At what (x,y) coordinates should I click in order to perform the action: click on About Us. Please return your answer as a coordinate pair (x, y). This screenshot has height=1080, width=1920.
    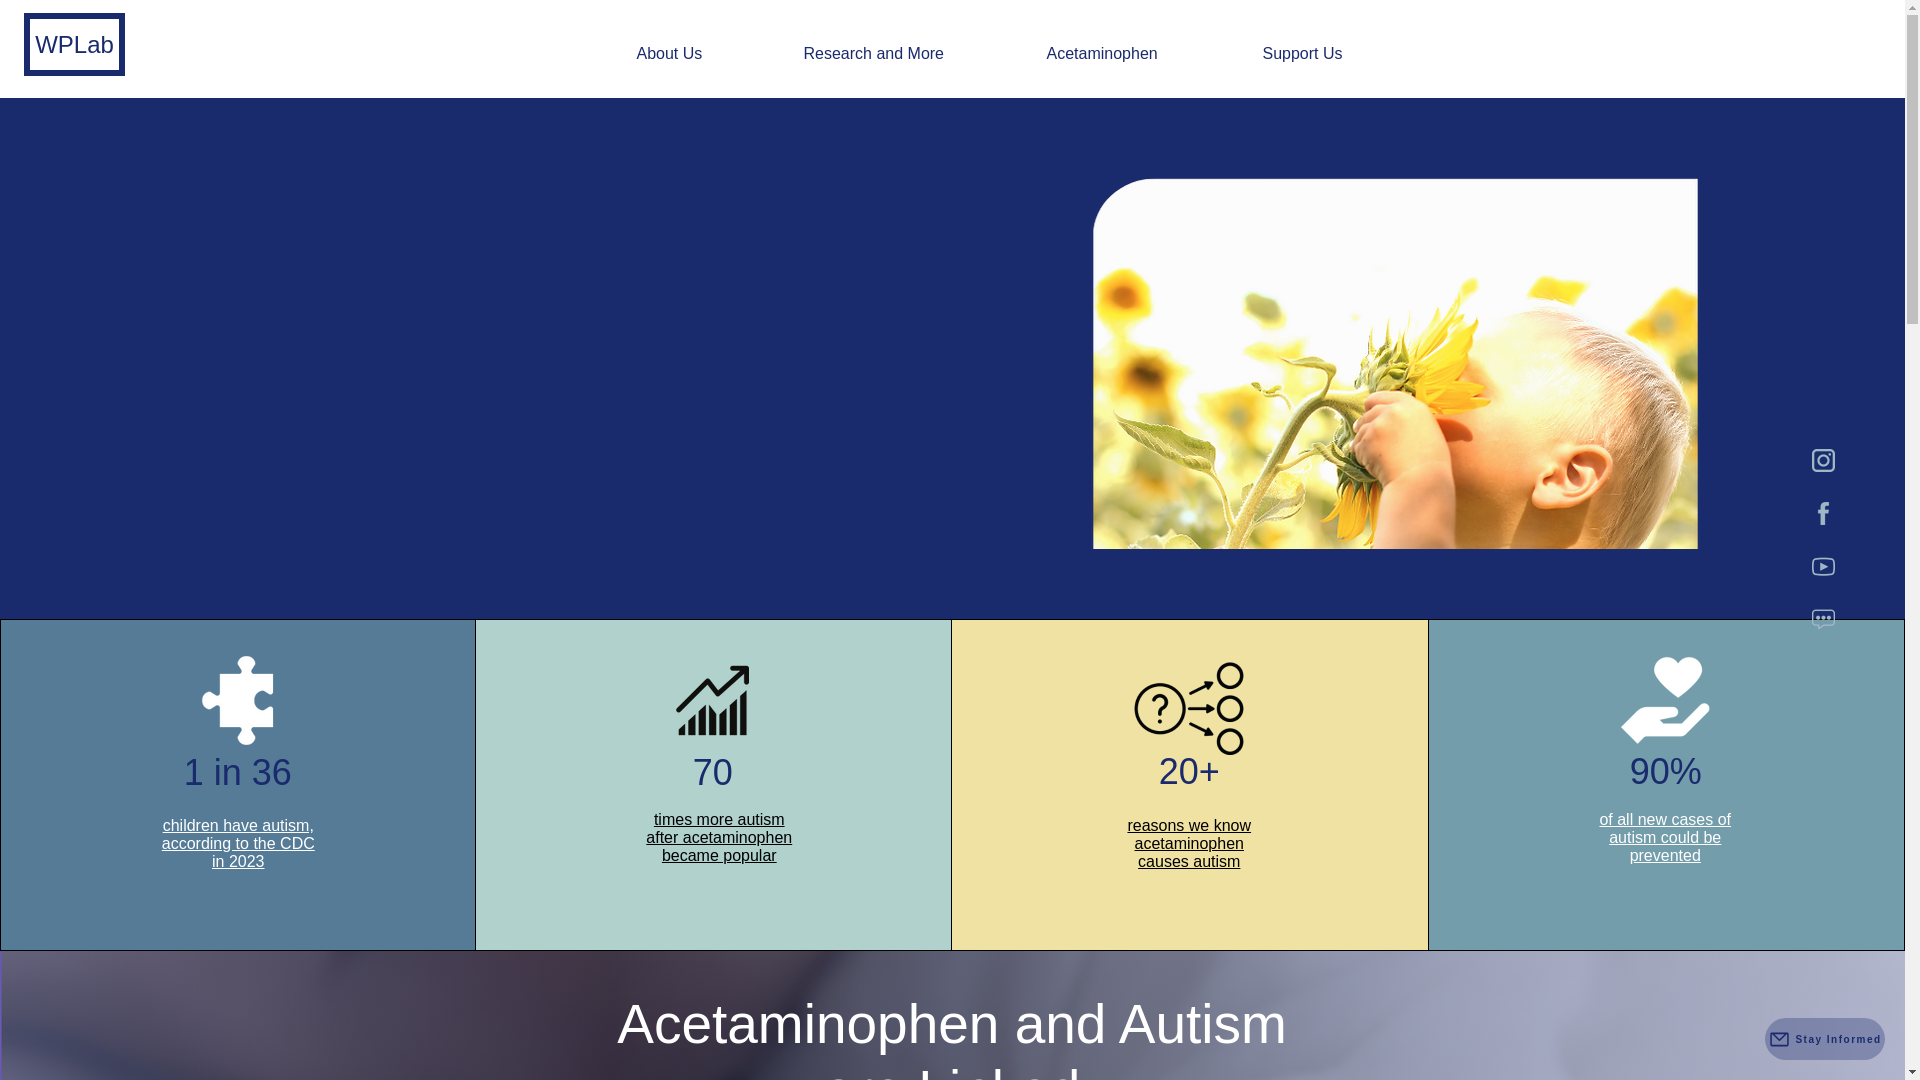
    Looking at the image, I should click on (706, 54).